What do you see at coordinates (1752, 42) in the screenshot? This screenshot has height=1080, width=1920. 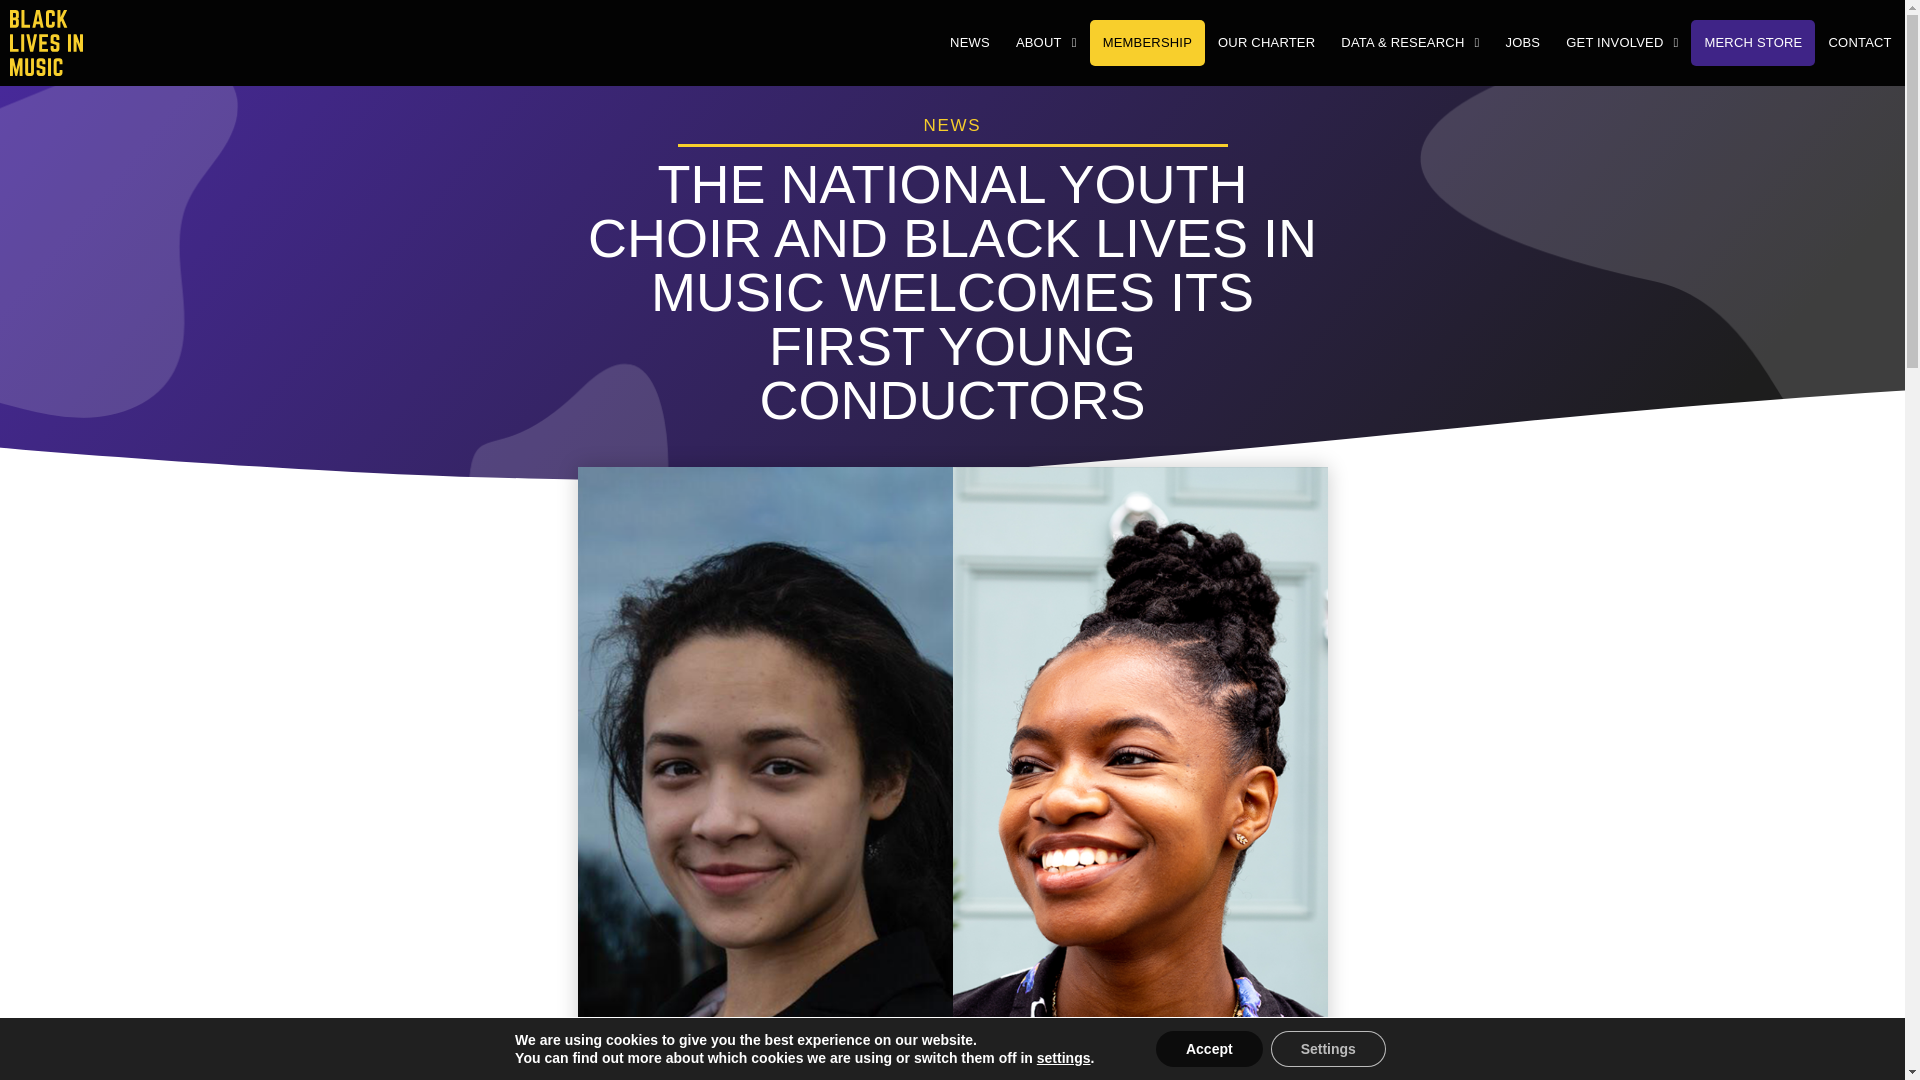 I see `MERCH STORE` at bounding box center [1752, 42].